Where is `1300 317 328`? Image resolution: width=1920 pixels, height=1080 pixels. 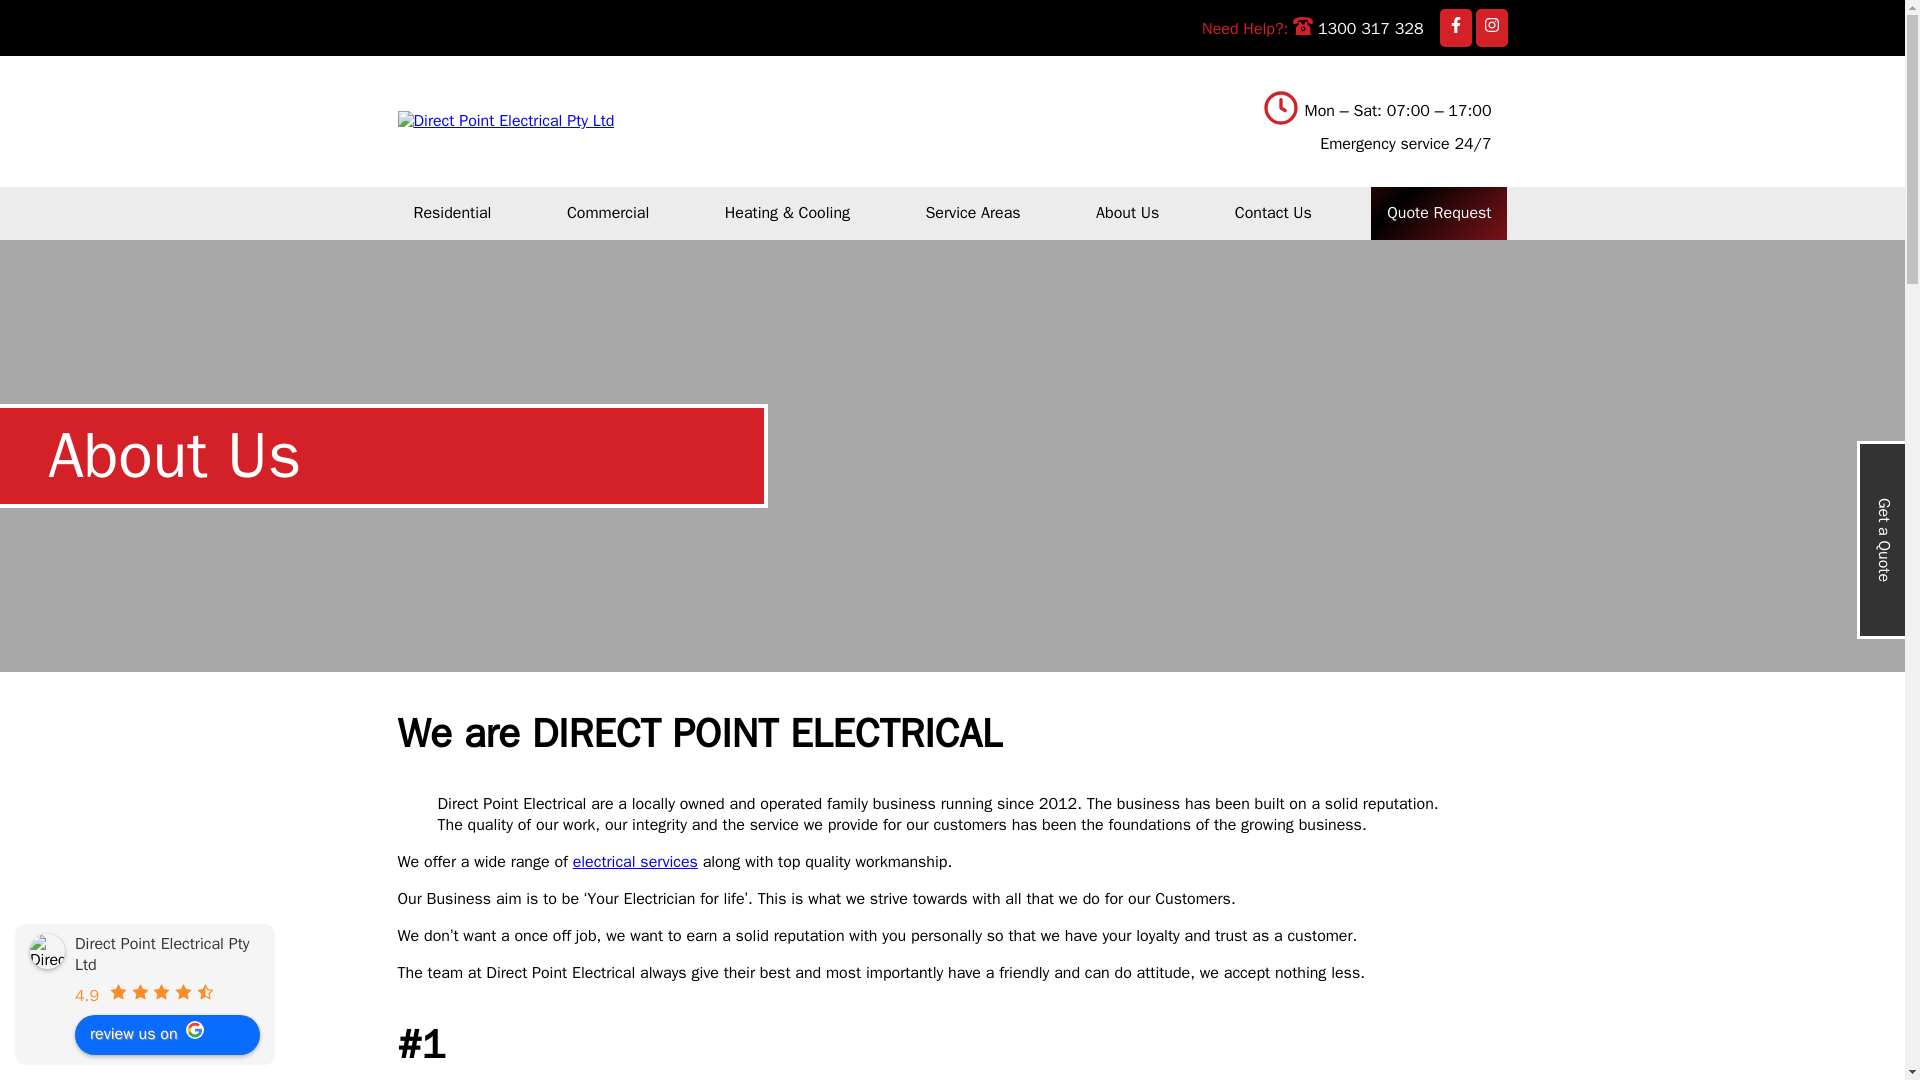 1300 317 328 is located at coordinates (1357, 28).